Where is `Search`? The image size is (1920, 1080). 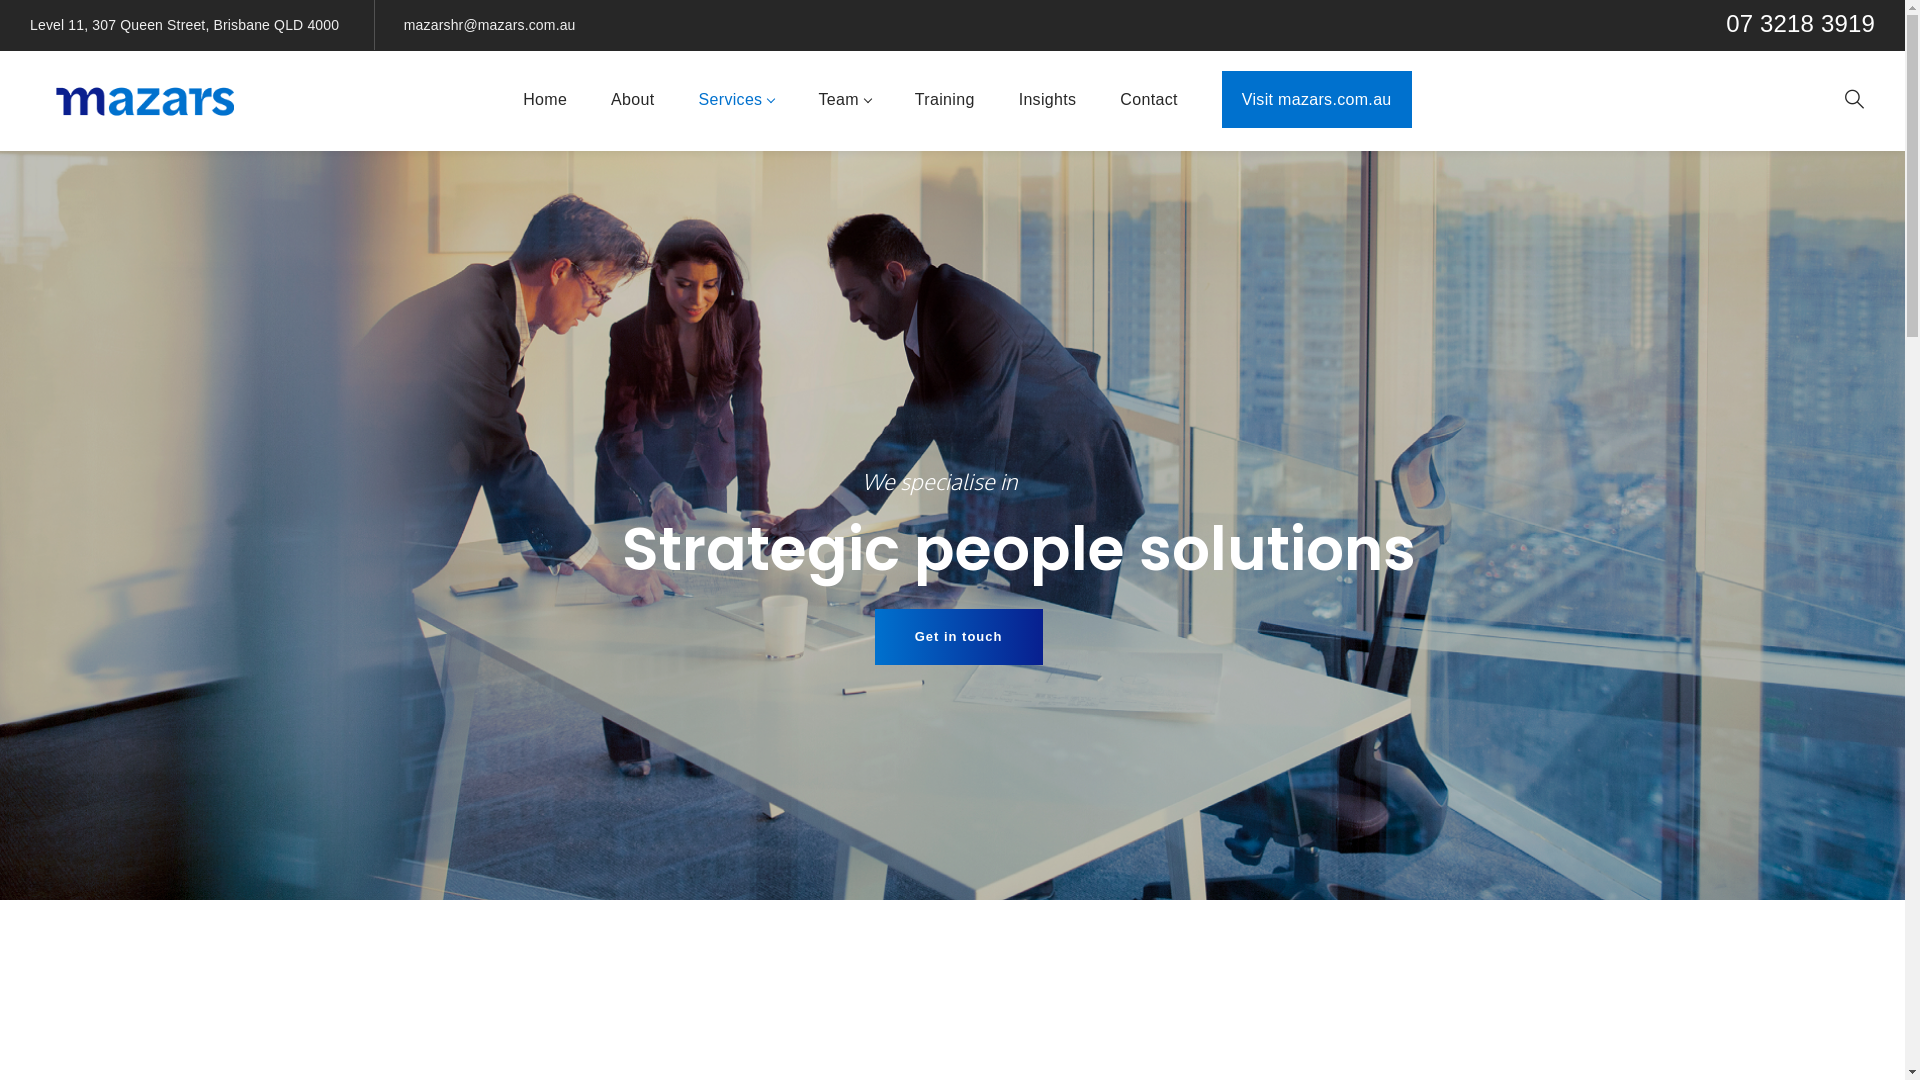
Search is located at coordinates (1513, 148).